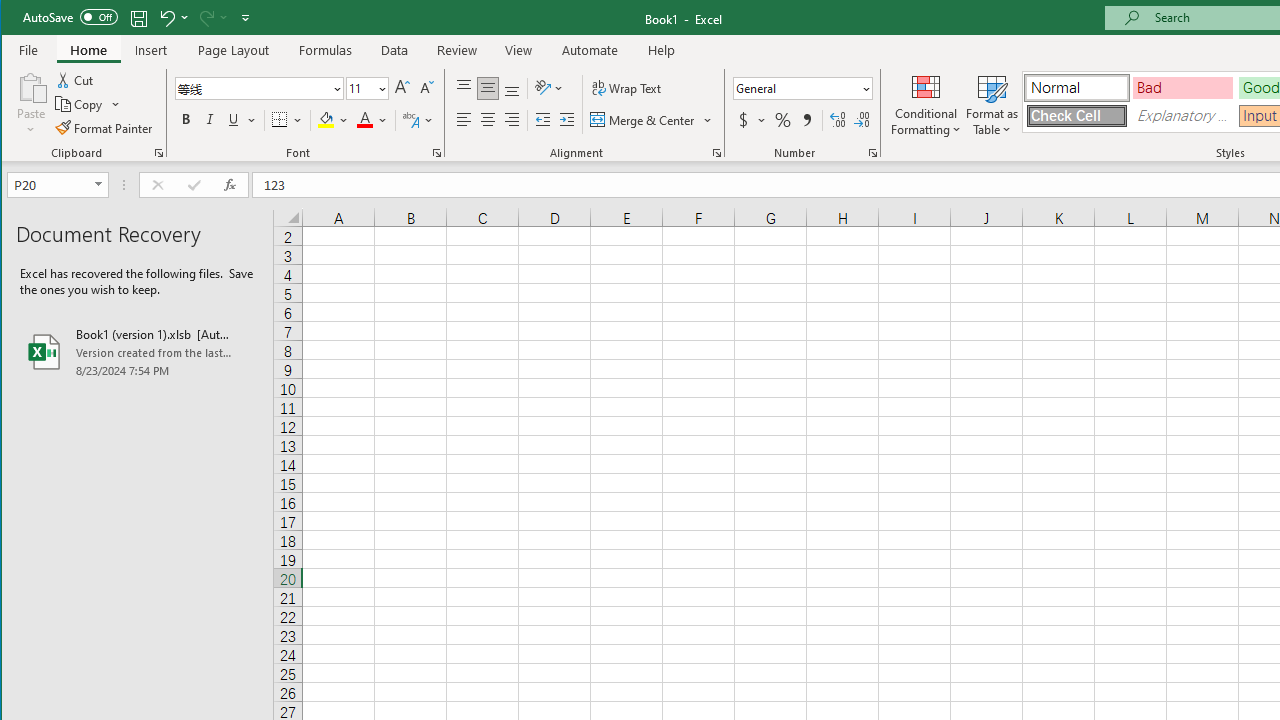  What do you see at coordinates (652, 78) in the screenshot?
I see `Insert Hierarchy Chart` at bounding box center [652, 78].